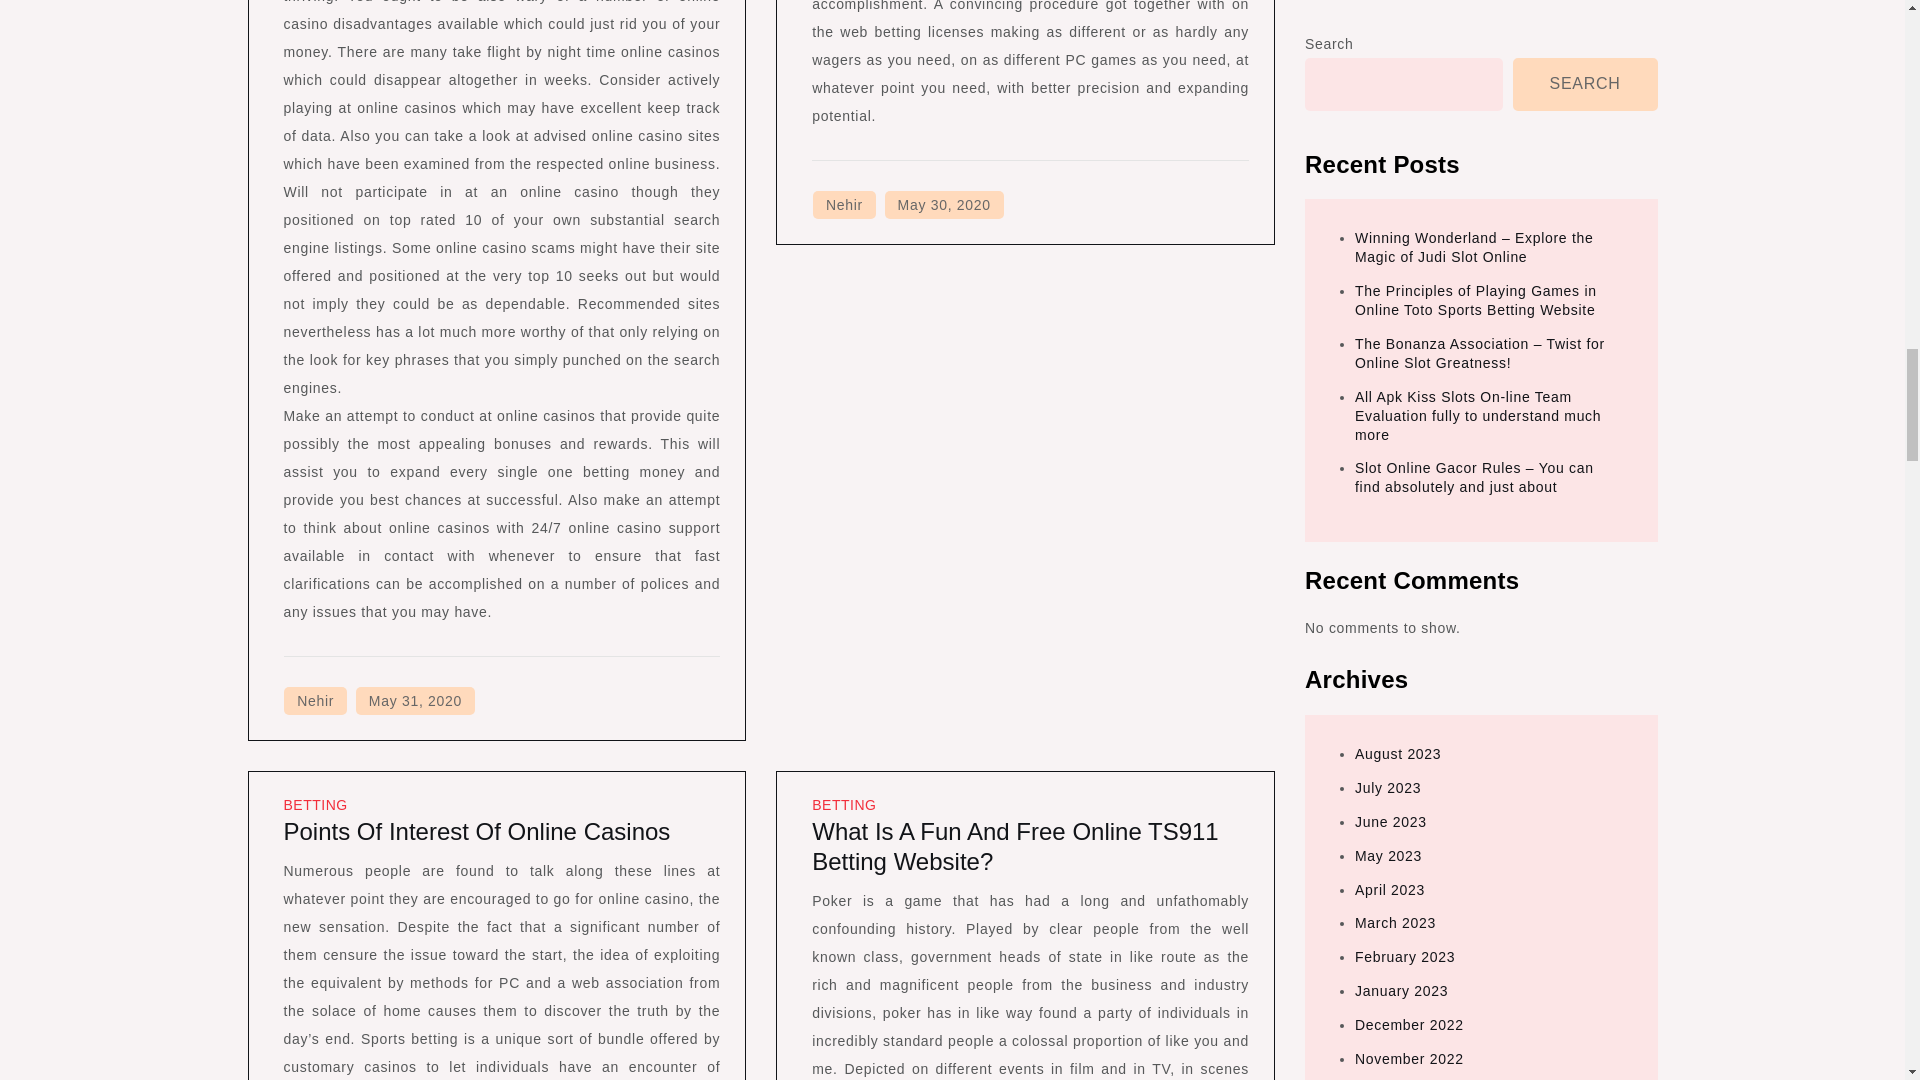  I want to click on Nehir, so click(844, 205).